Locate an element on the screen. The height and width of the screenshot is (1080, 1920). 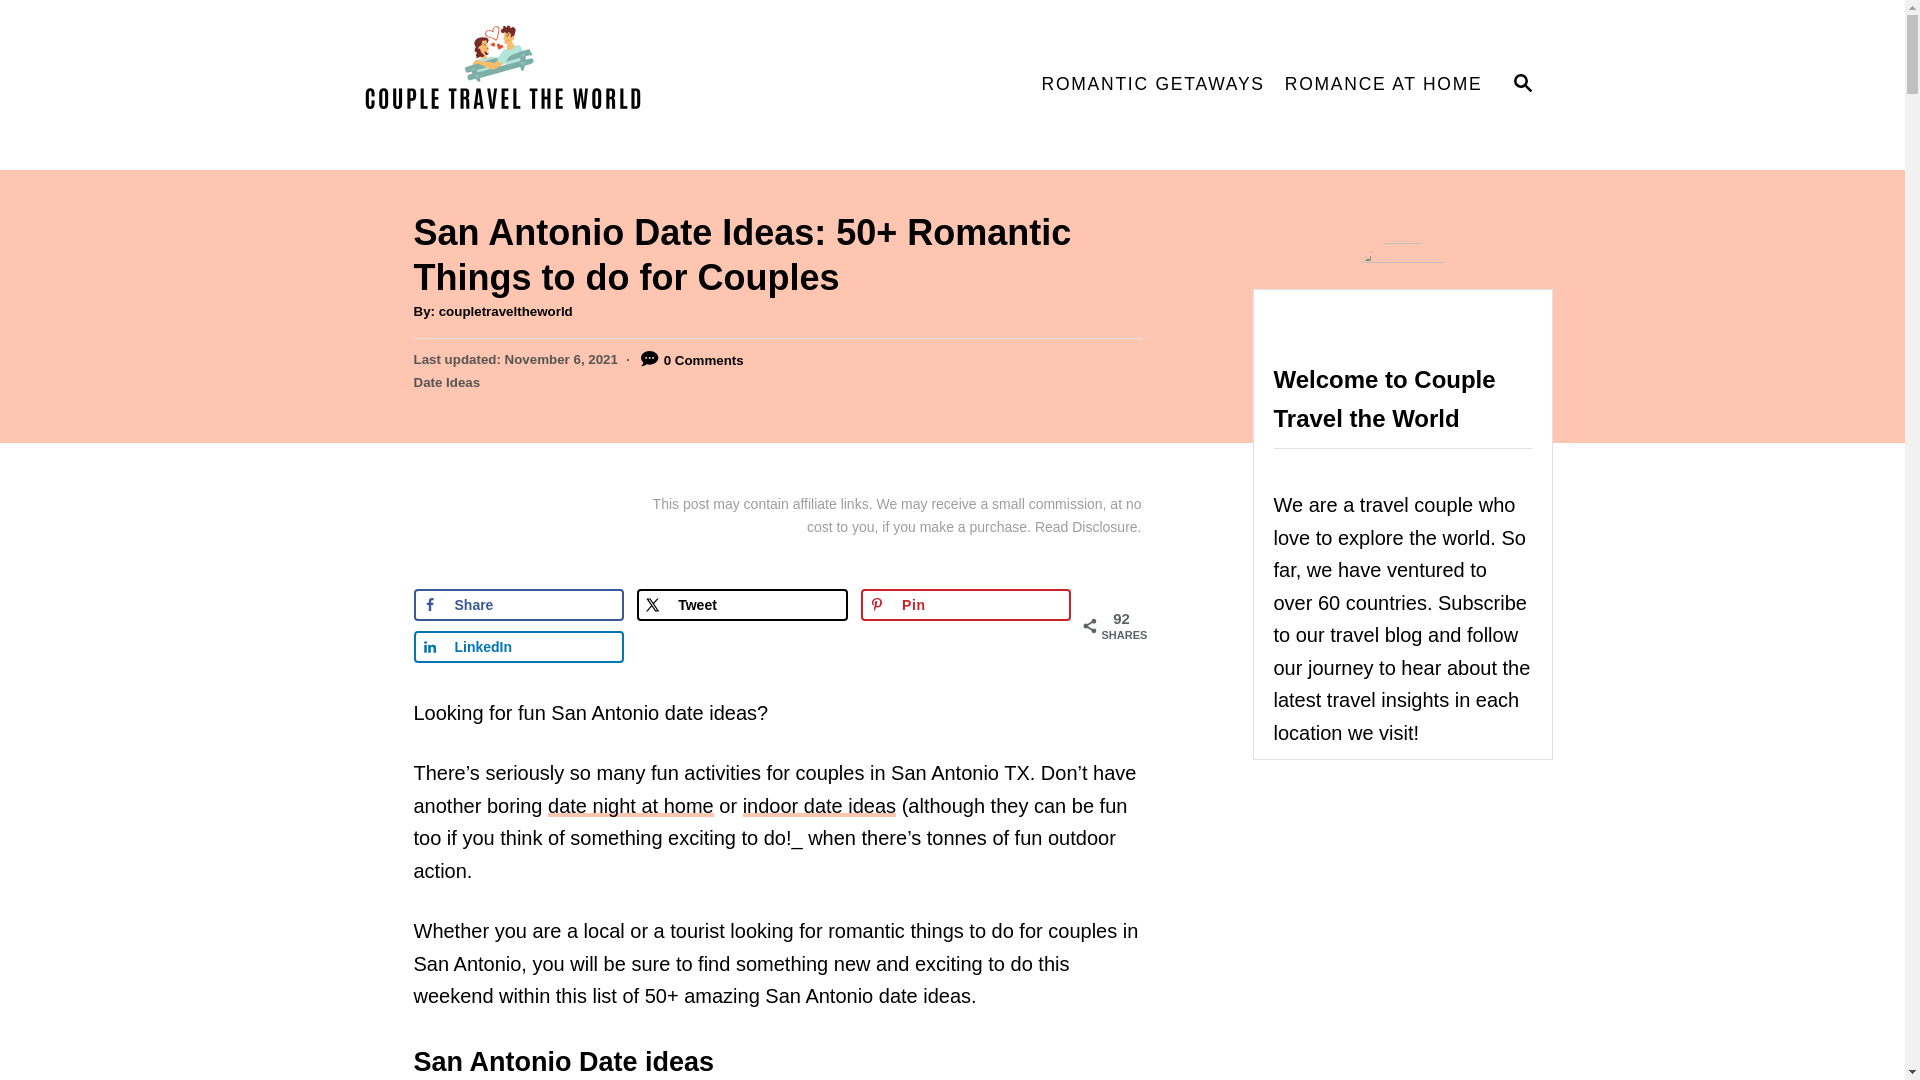
Share is located at coordinates (520, 604).